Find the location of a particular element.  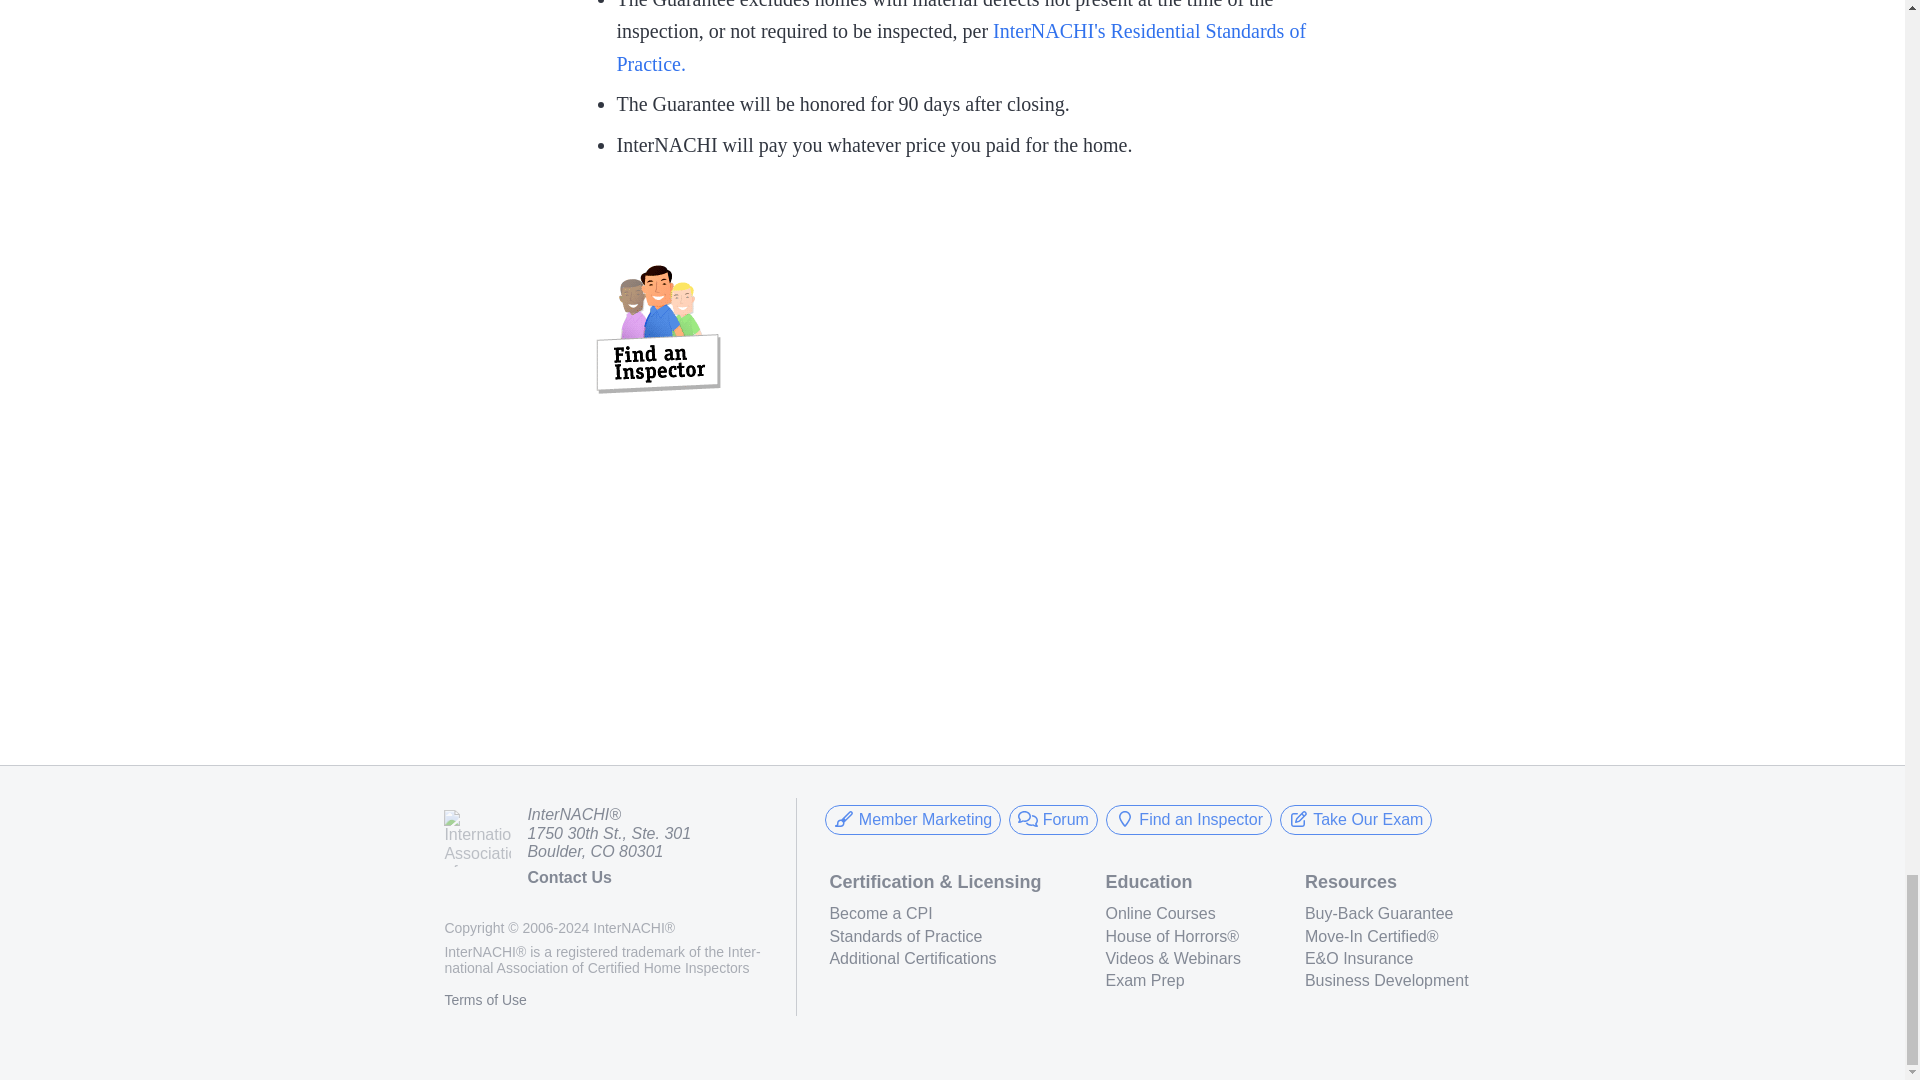

Become a CPI is located at coordinates (934, 914).